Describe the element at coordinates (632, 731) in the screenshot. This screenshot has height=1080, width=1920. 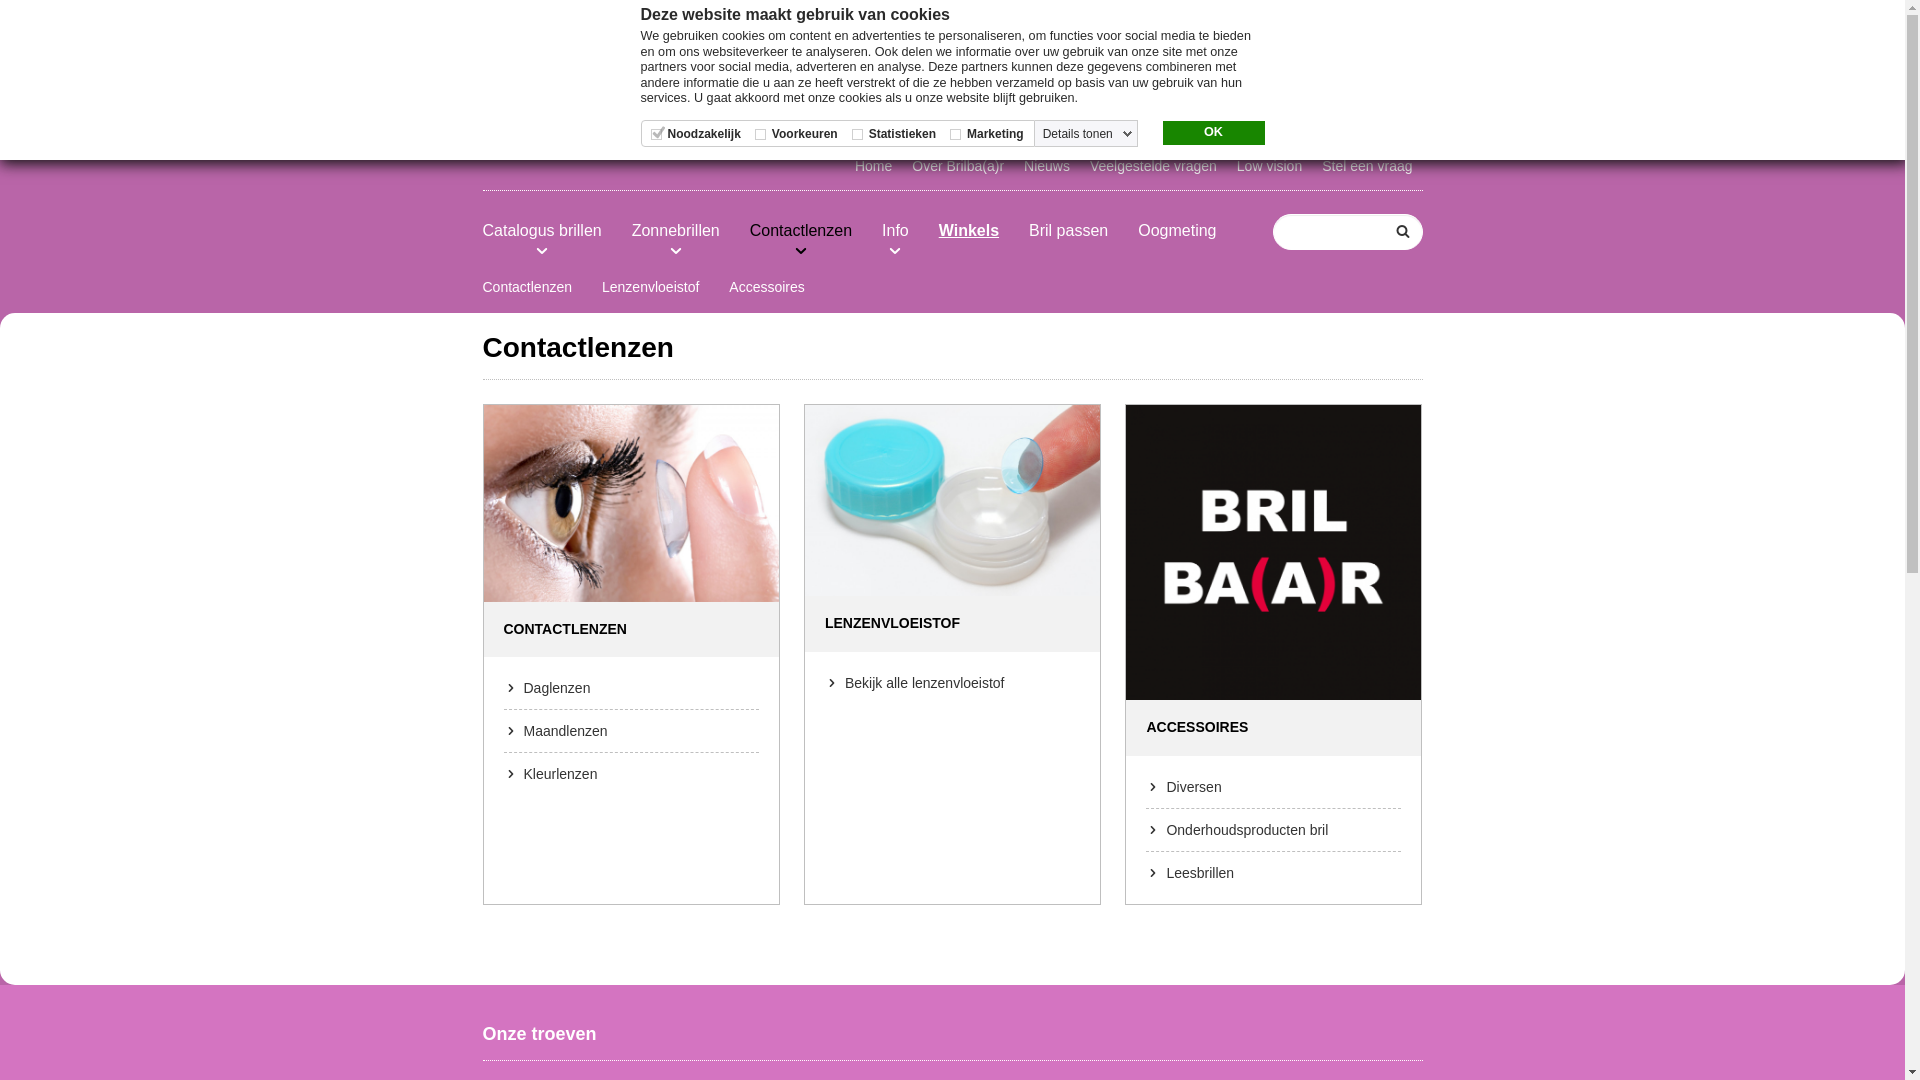
I see `Maandlenzen` at that location.